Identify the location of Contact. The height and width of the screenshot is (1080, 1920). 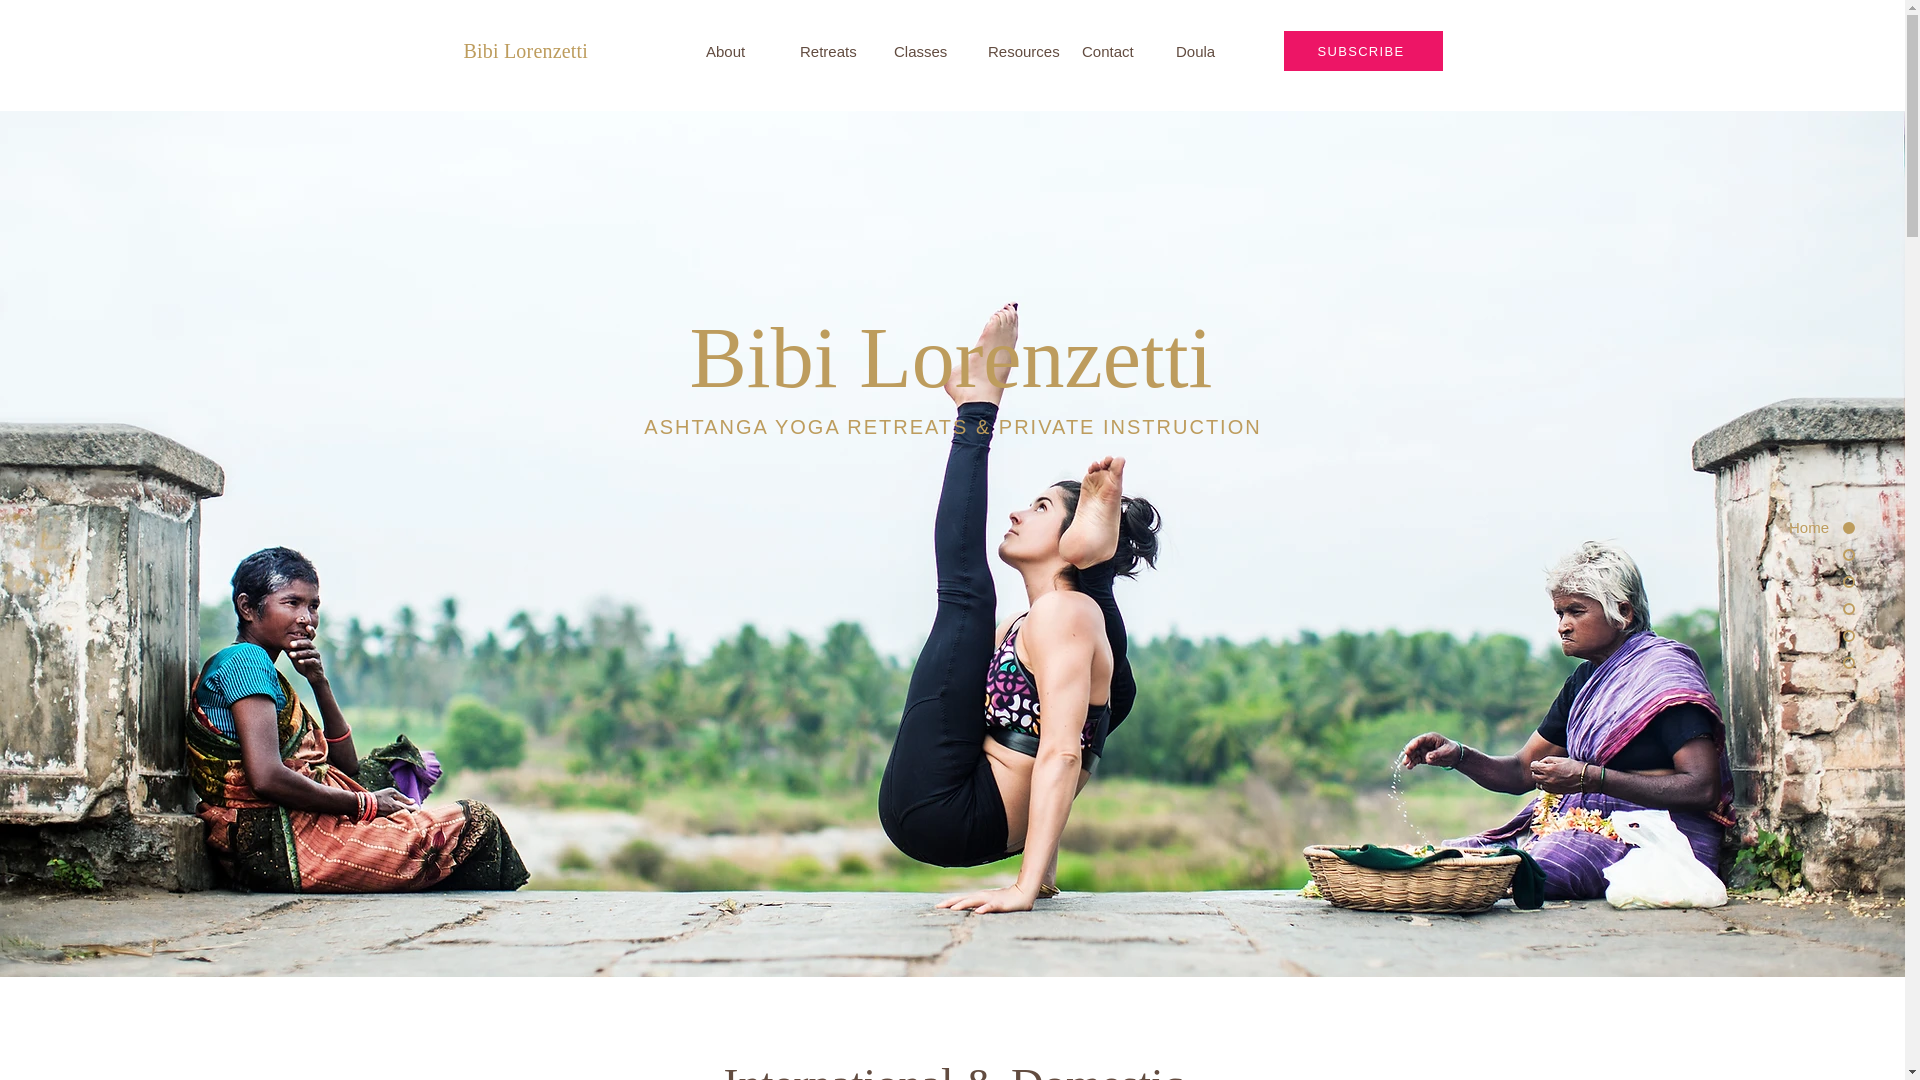
(1114, 52).